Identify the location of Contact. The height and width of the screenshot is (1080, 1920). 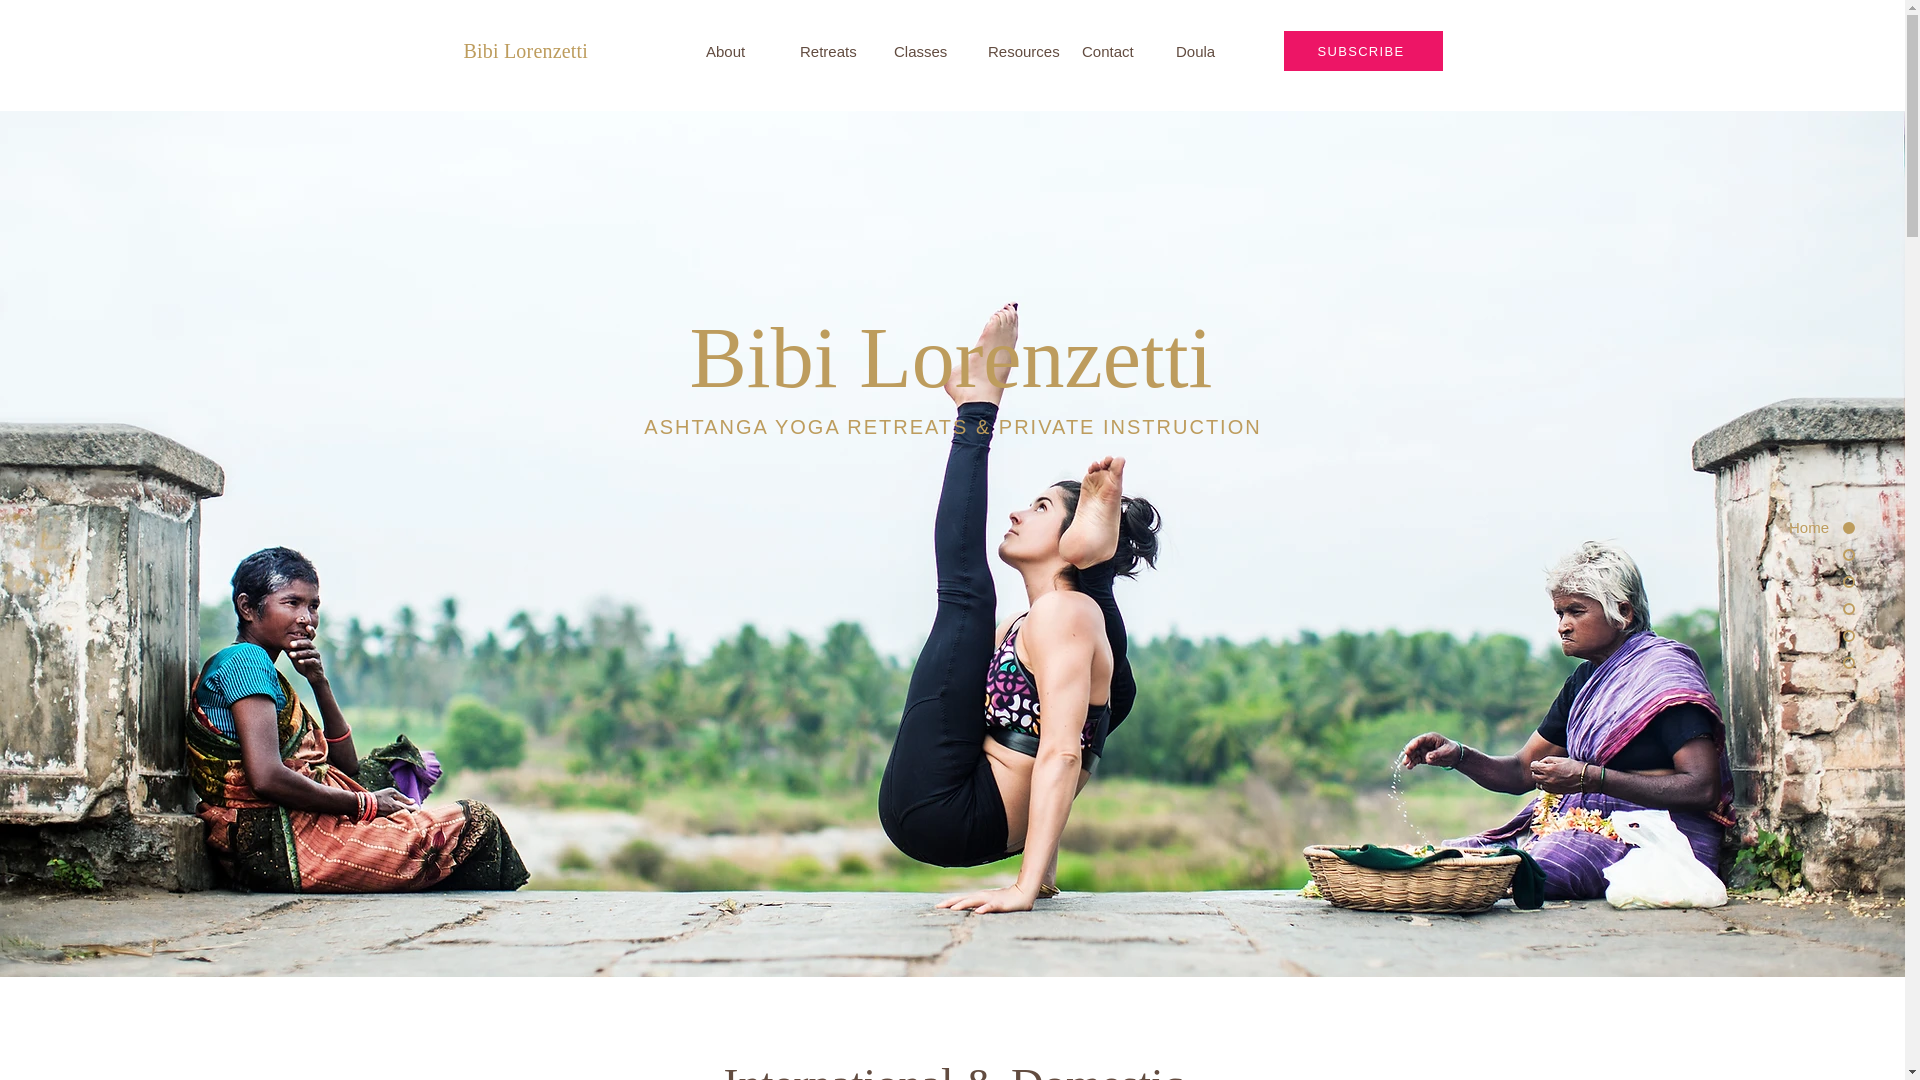
(1114, 52).